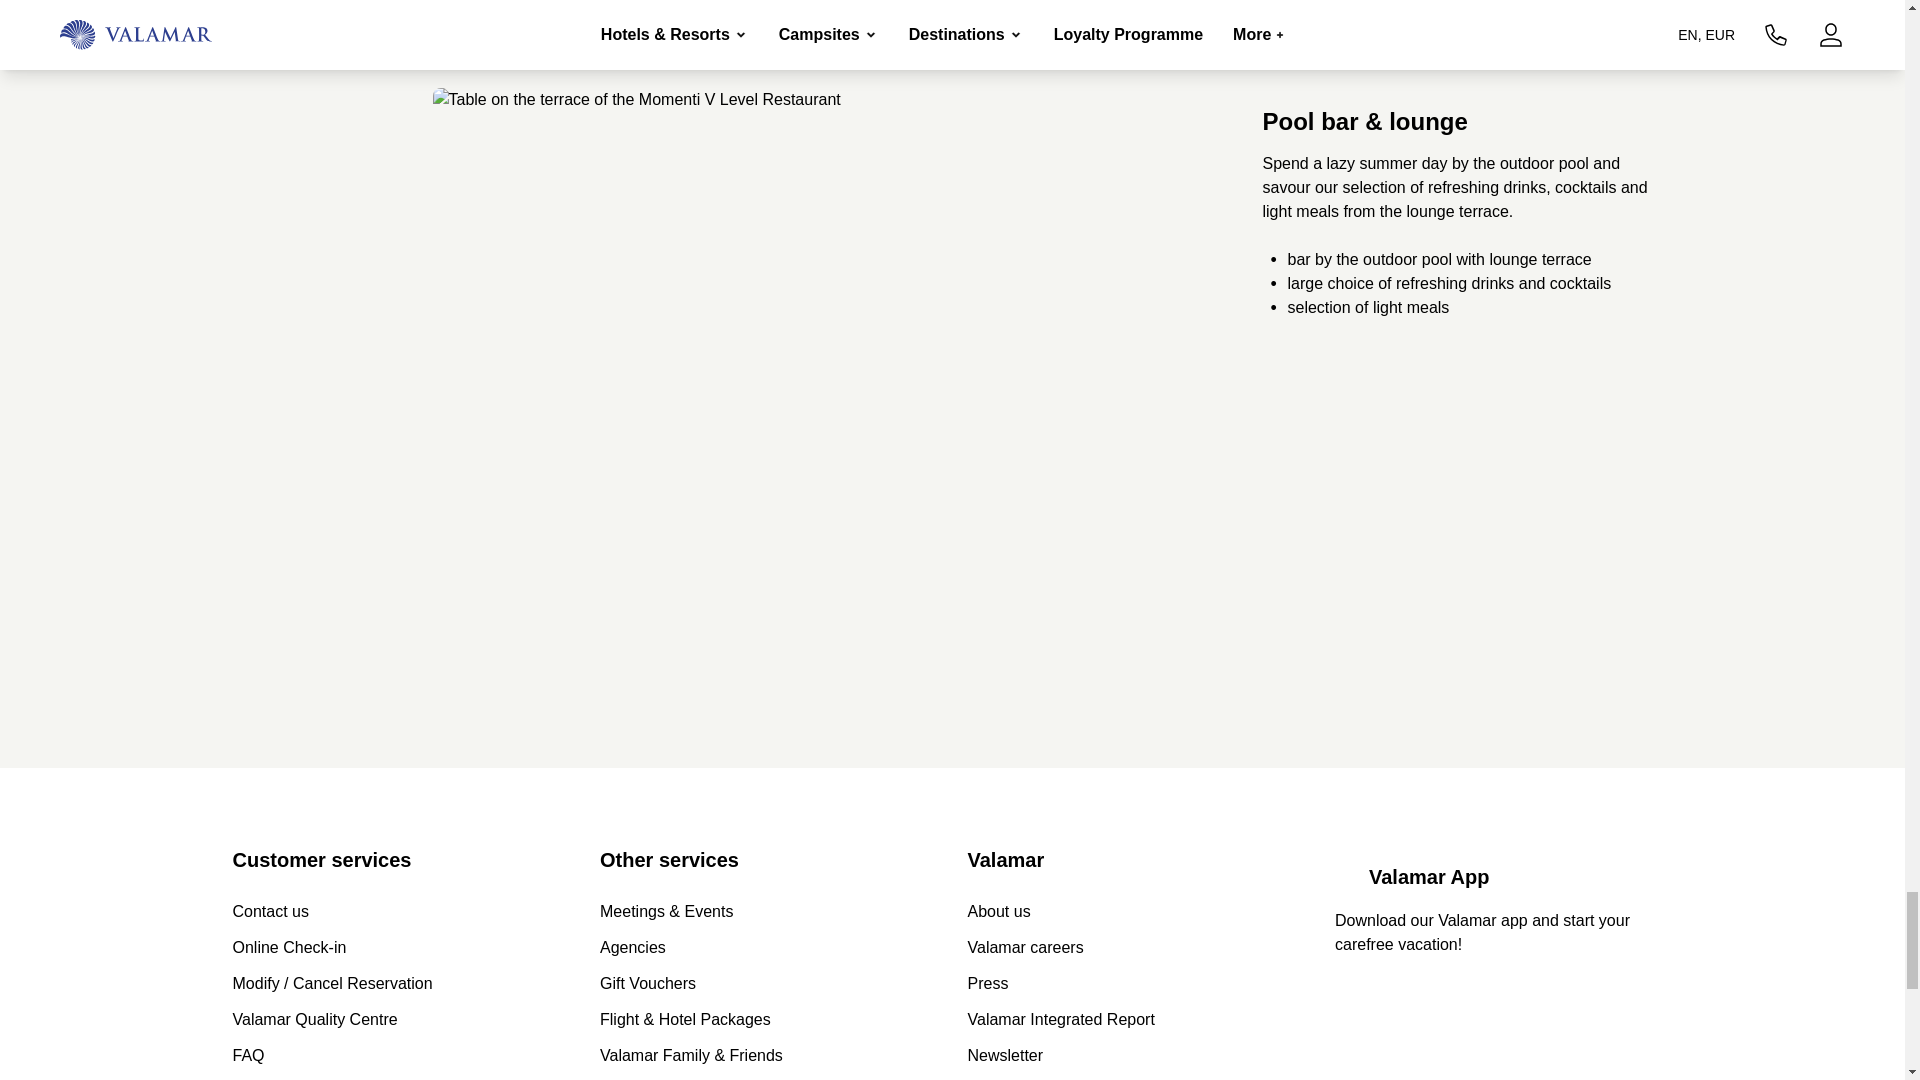 This screenshot has width=1920, height=1080. I want to click on Contact us, so click(270, 912).